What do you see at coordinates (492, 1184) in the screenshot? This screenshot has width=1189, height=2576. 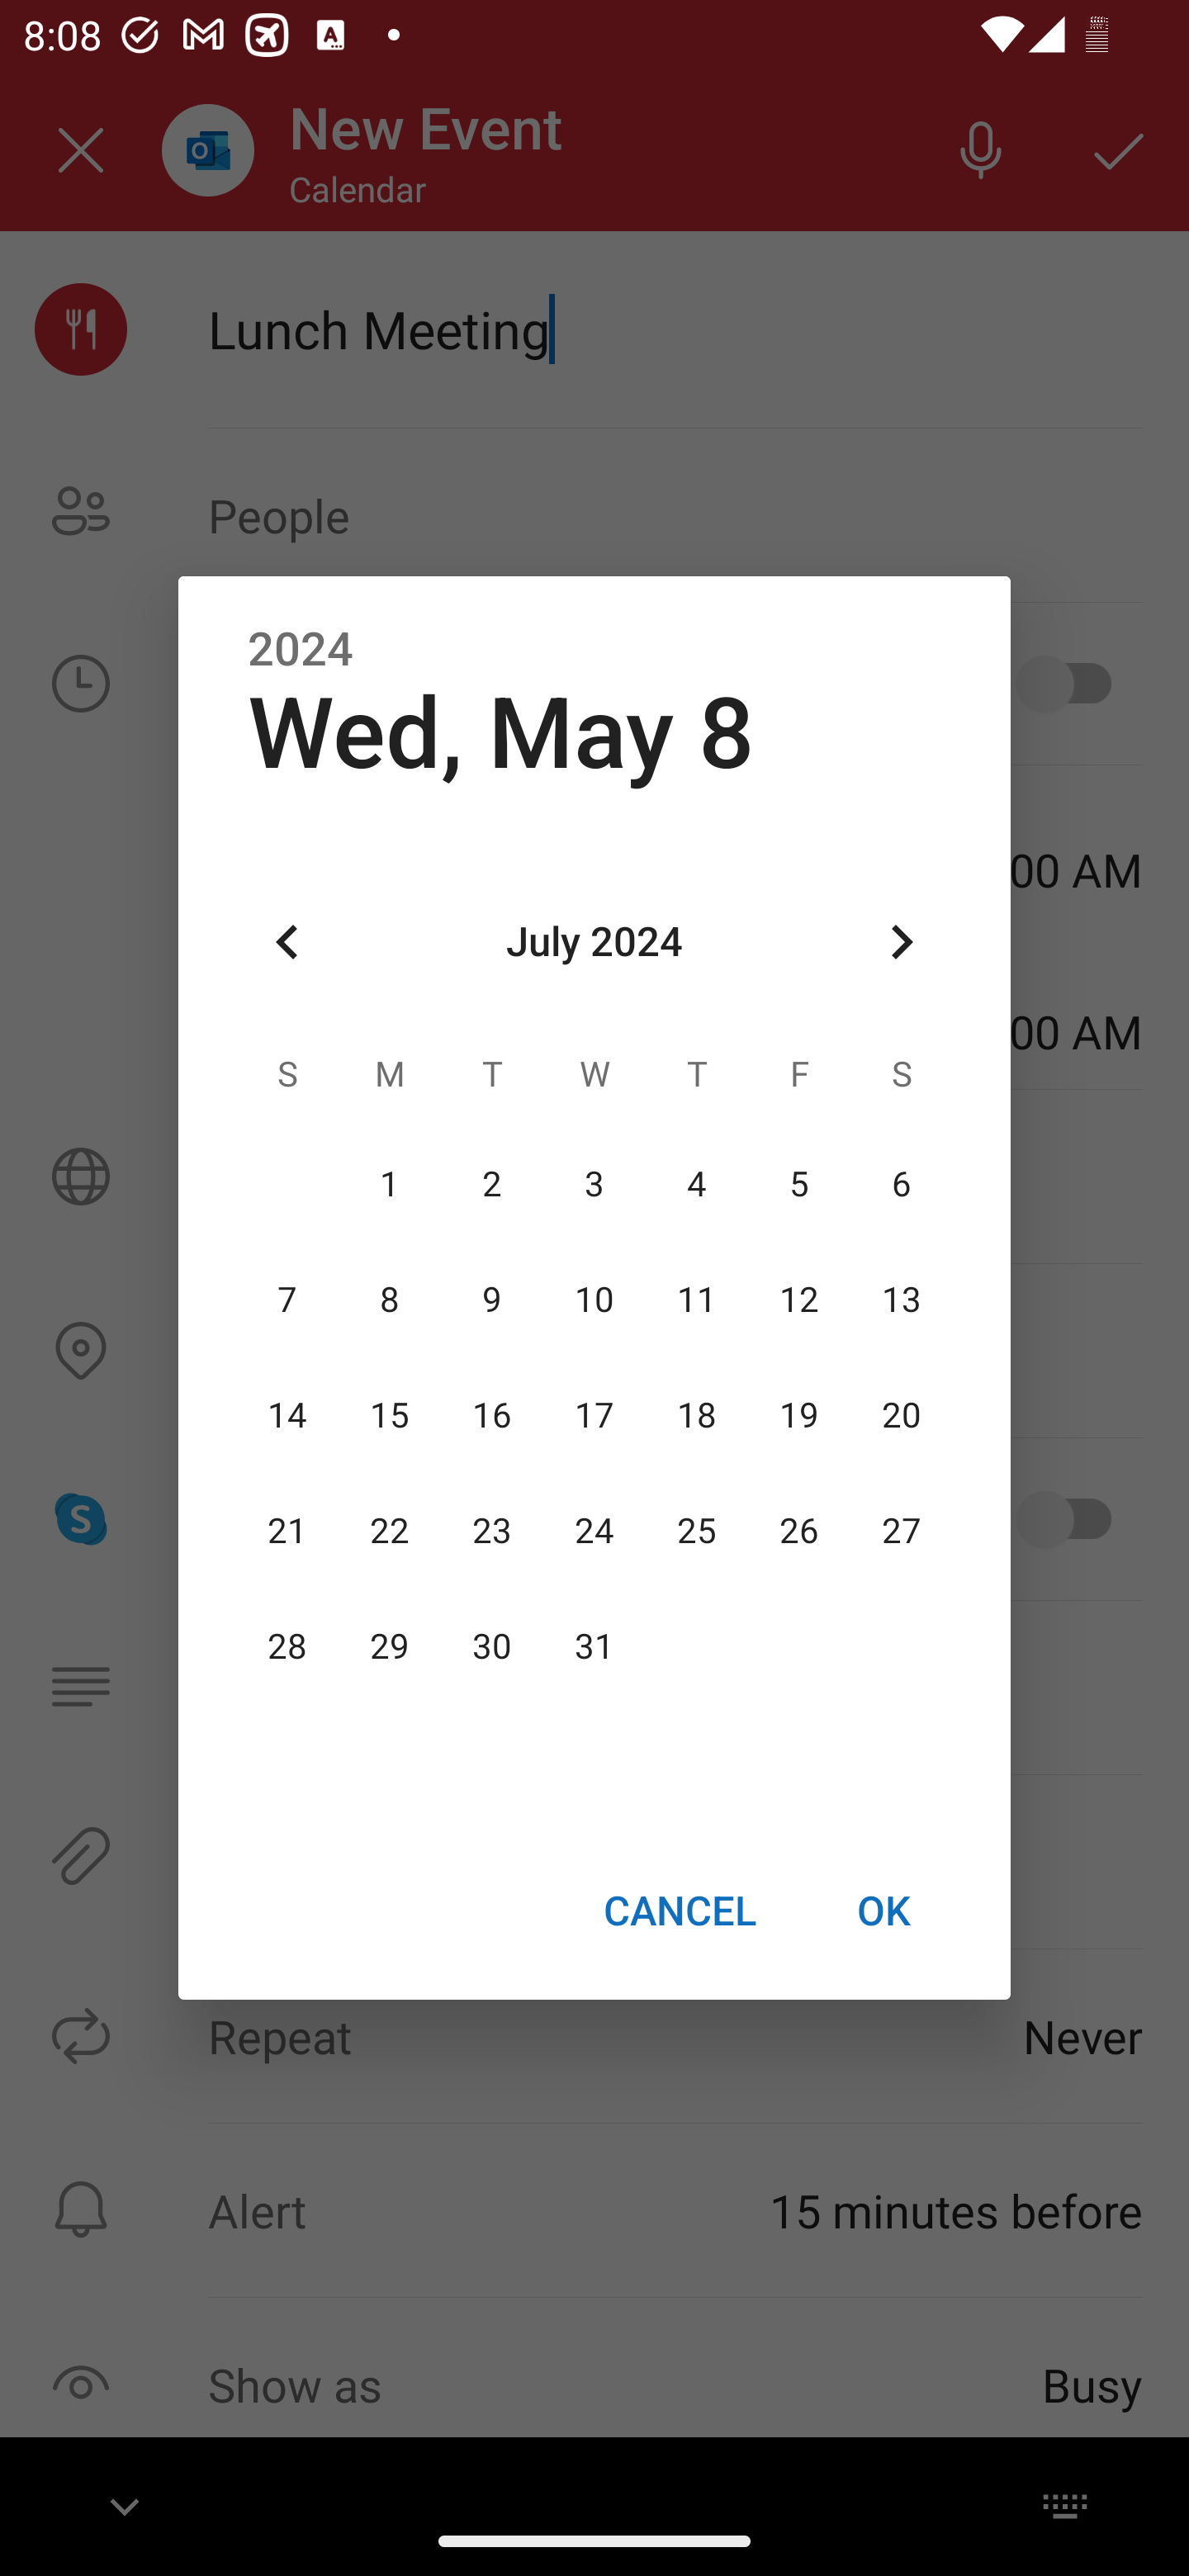 I see `2 02 July 2024` at bounding box center [492, 1184].